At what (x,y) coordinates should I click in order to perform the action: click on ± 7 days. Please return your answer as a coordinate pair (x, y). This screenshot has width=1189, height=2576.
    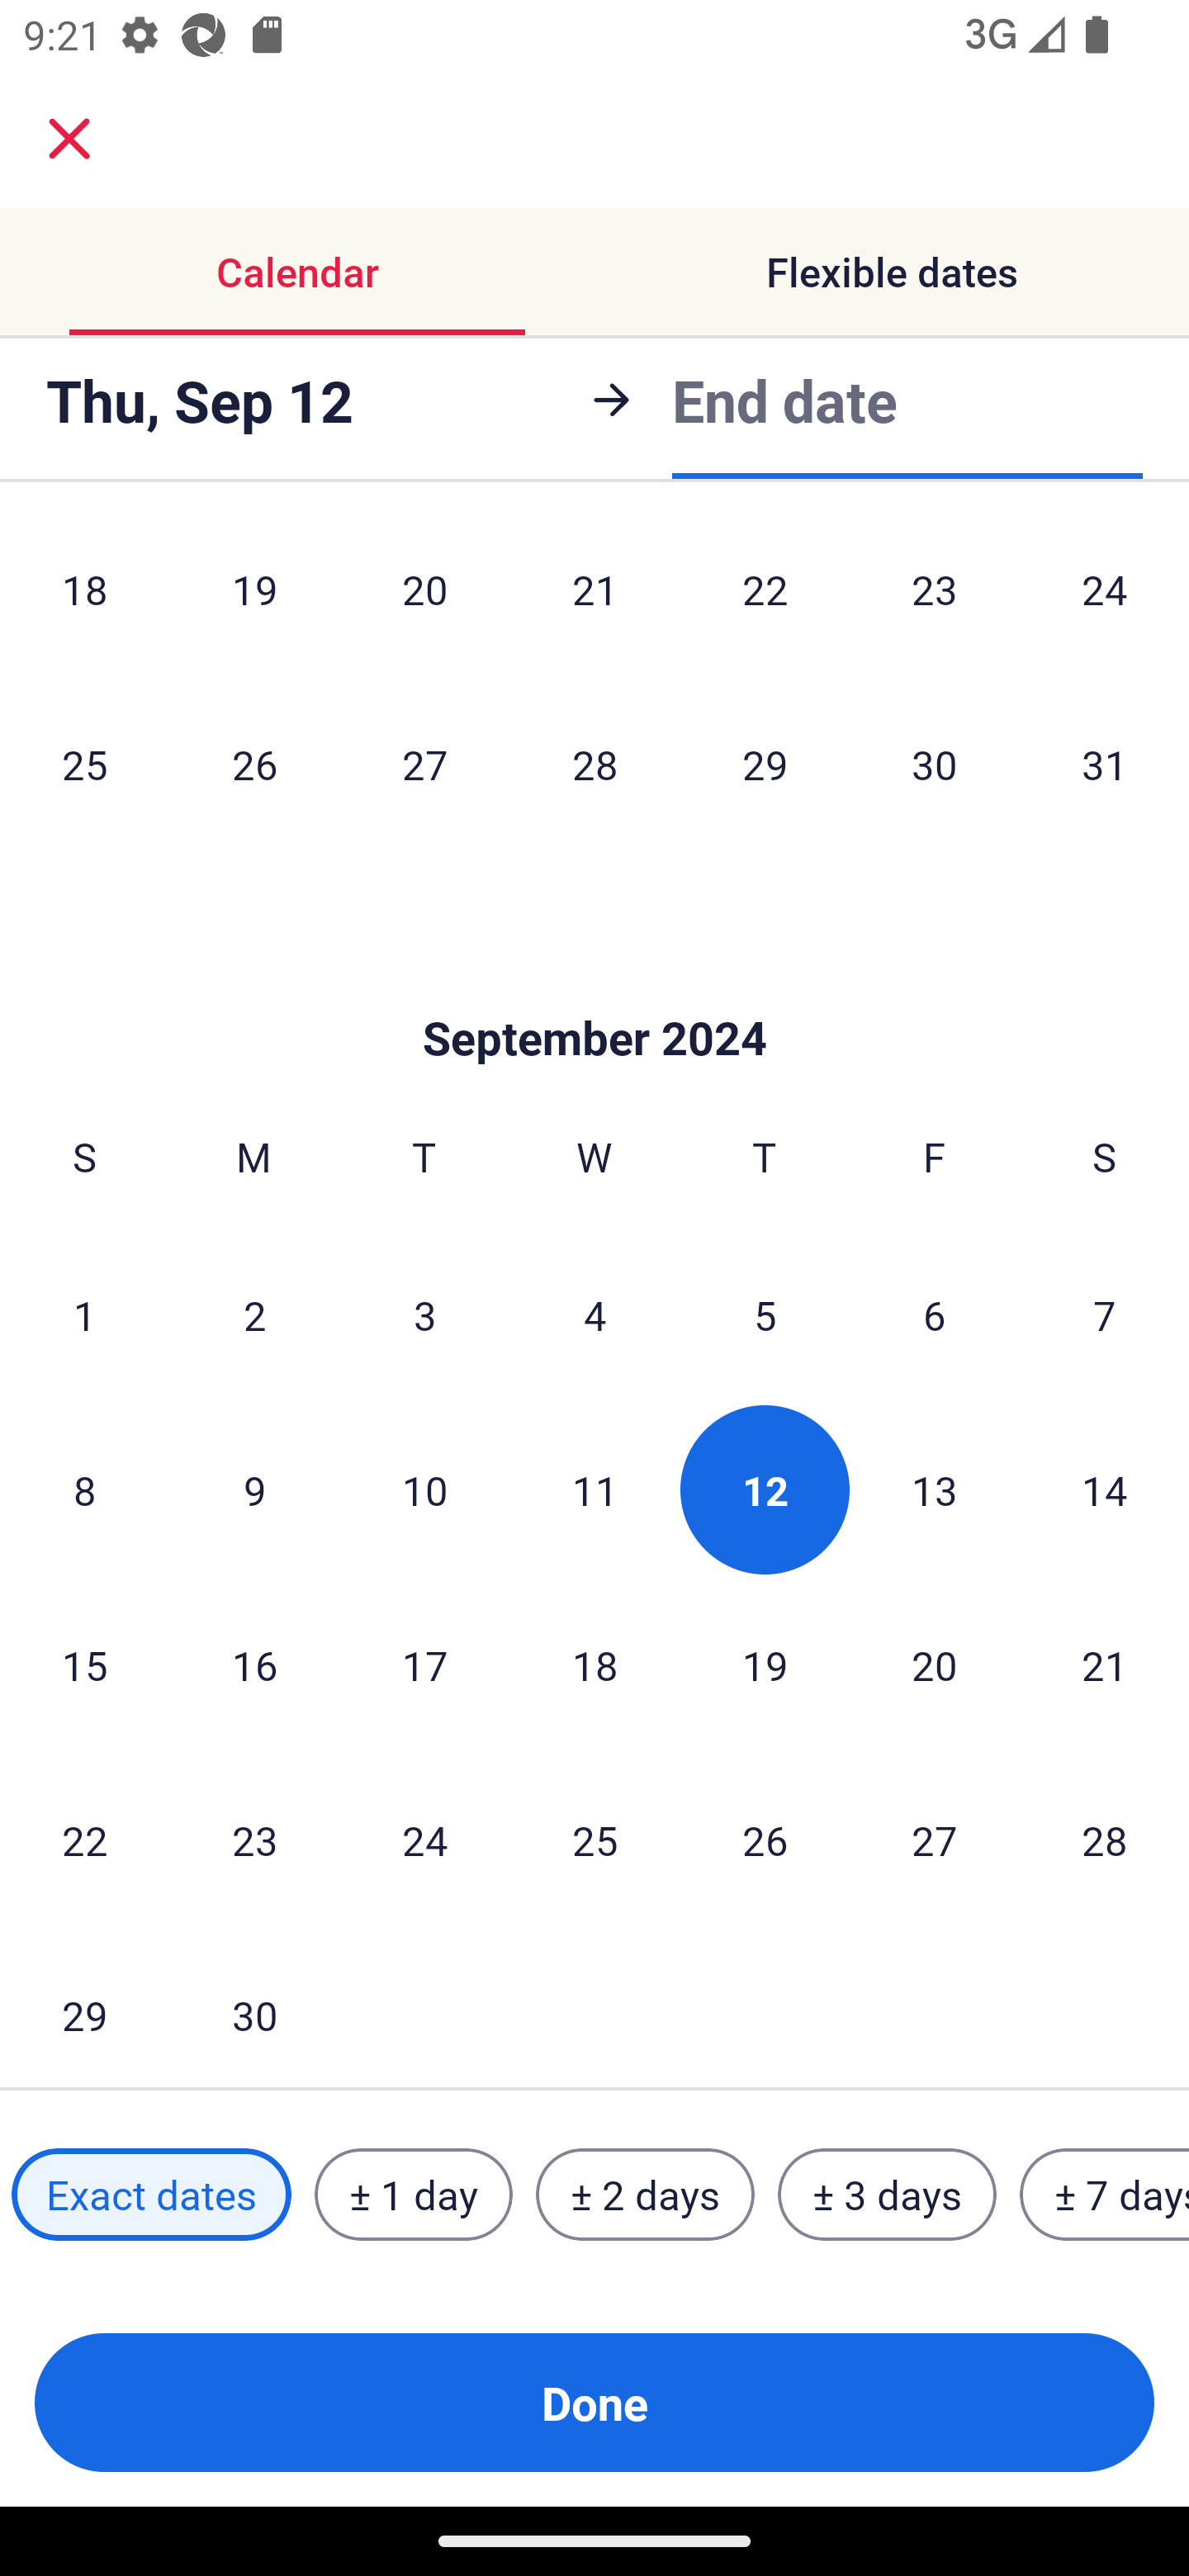
    Looking at the image, I should click on (1105, 2195).